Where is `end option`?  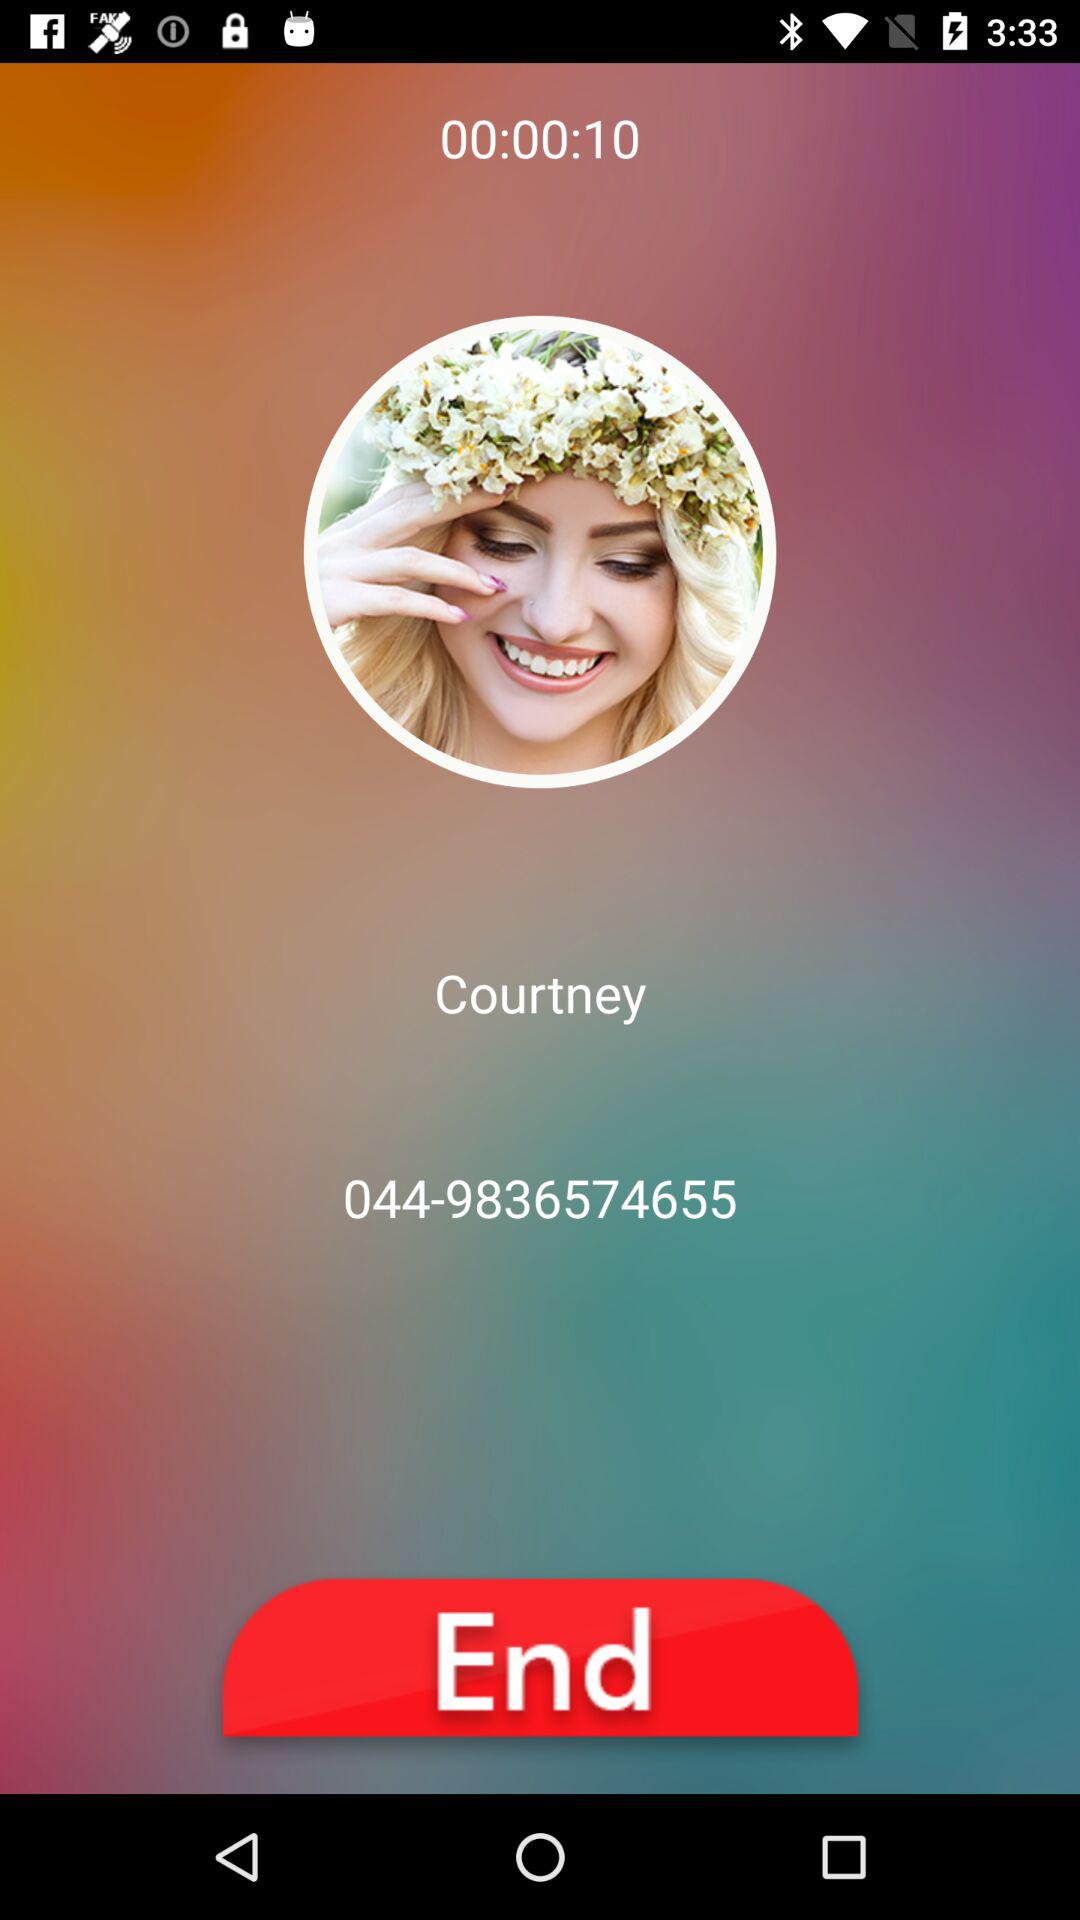
end option is located at coordinates (540, 1668).